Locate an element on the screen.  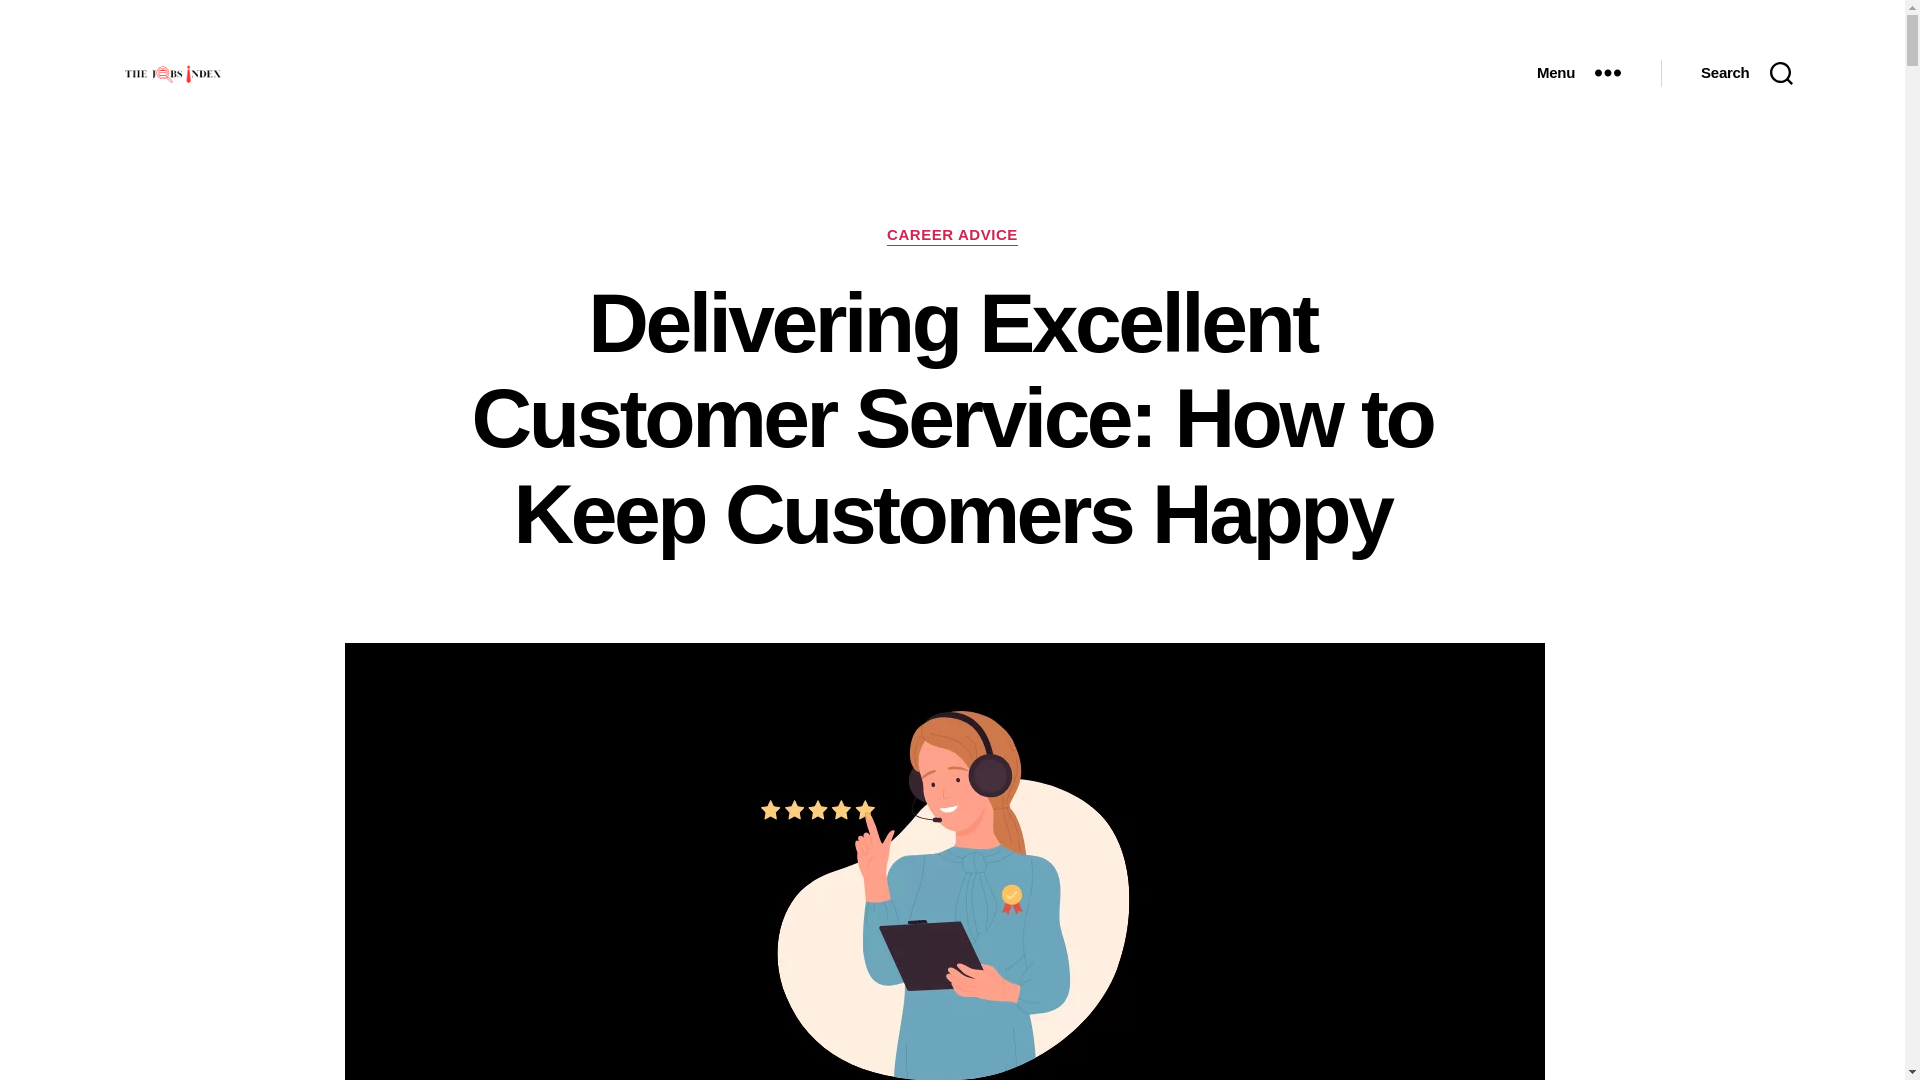
CAREER ADVICE is located at coordinates (952, 236).